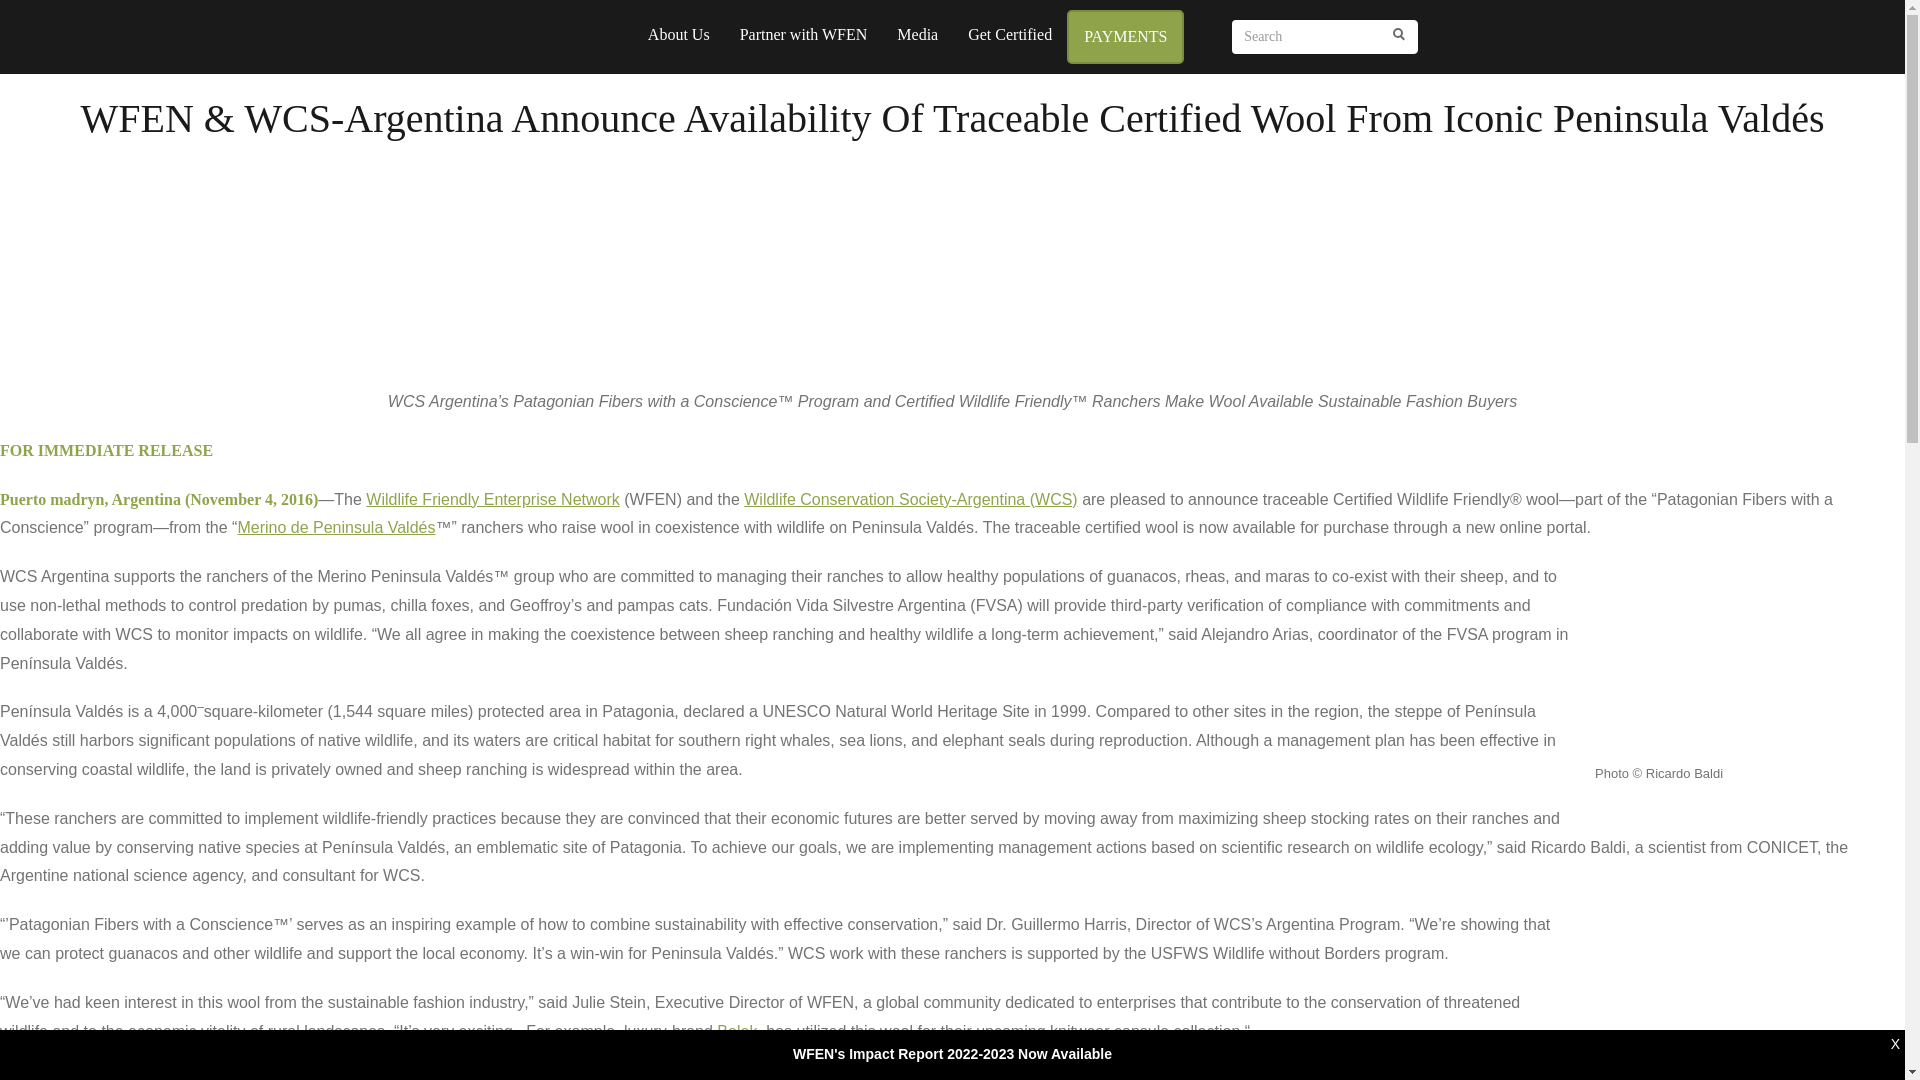 This screenshot has height=1080, width=1920. Describe the element at coordinates (1010, 34) in the screenshot. I see `Get Certified` at that location.